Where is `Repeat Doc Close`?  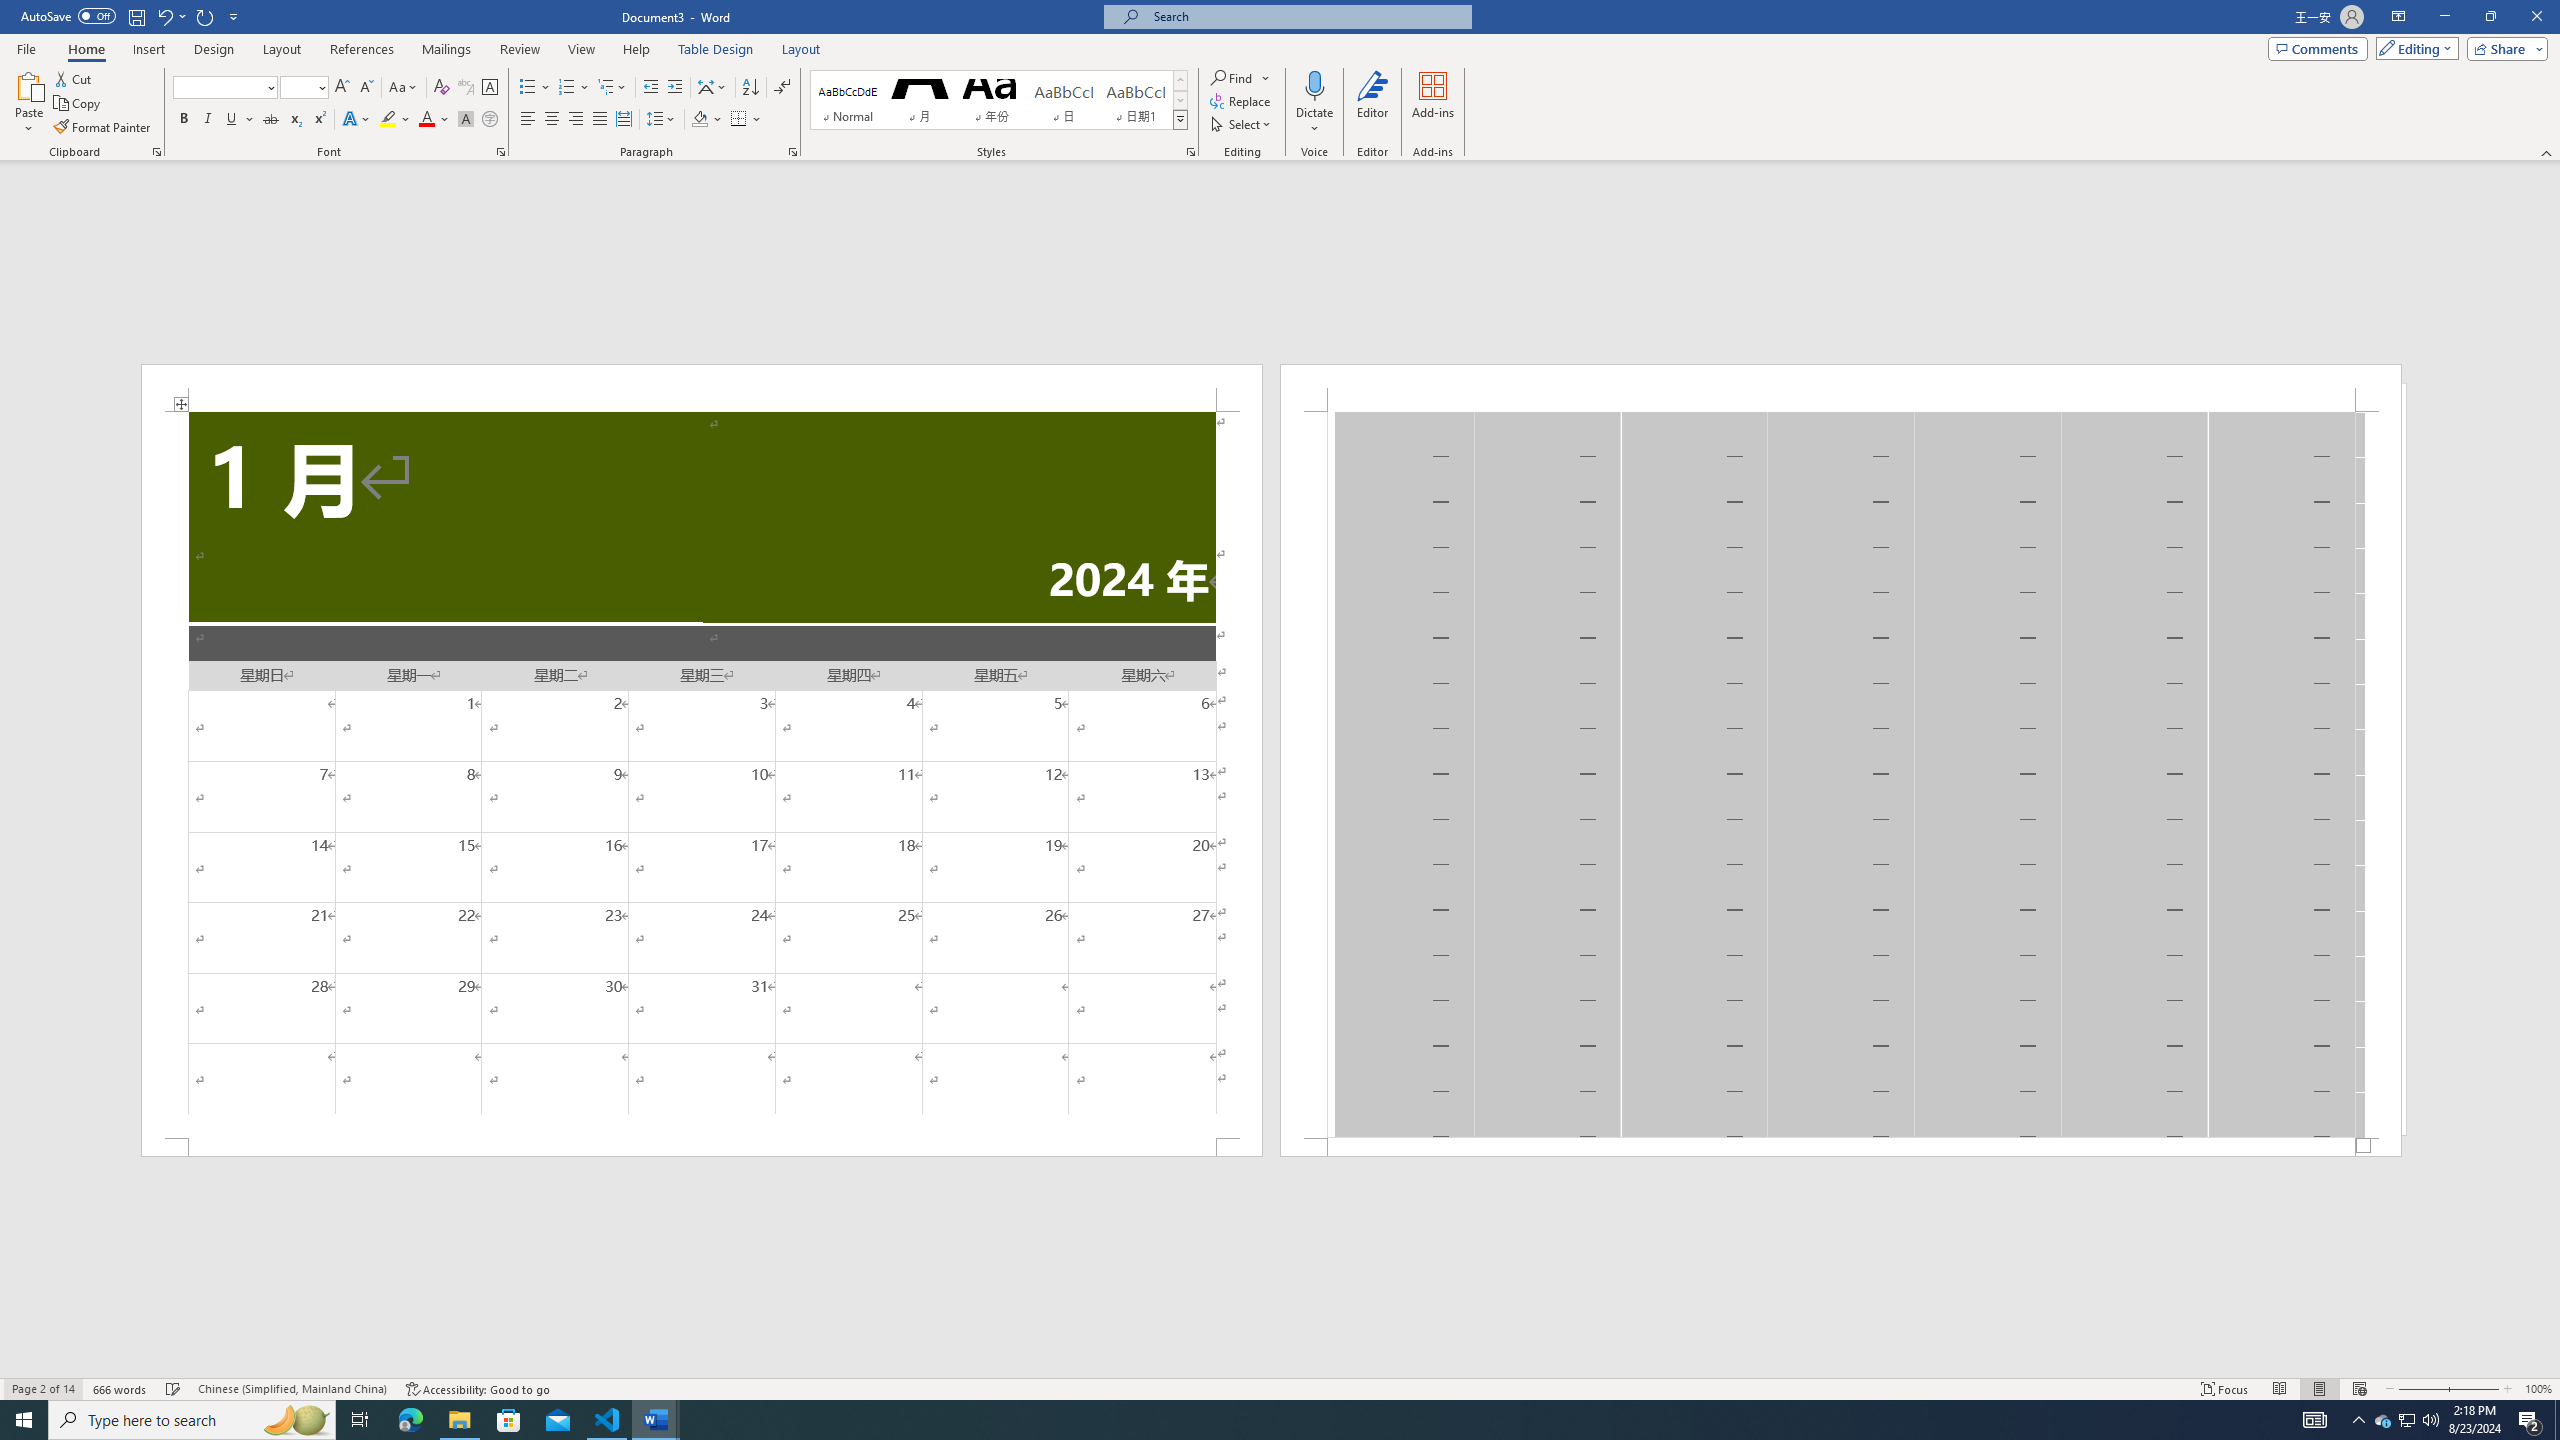 Repeat Doc Close is located at coordinates (206, 16).